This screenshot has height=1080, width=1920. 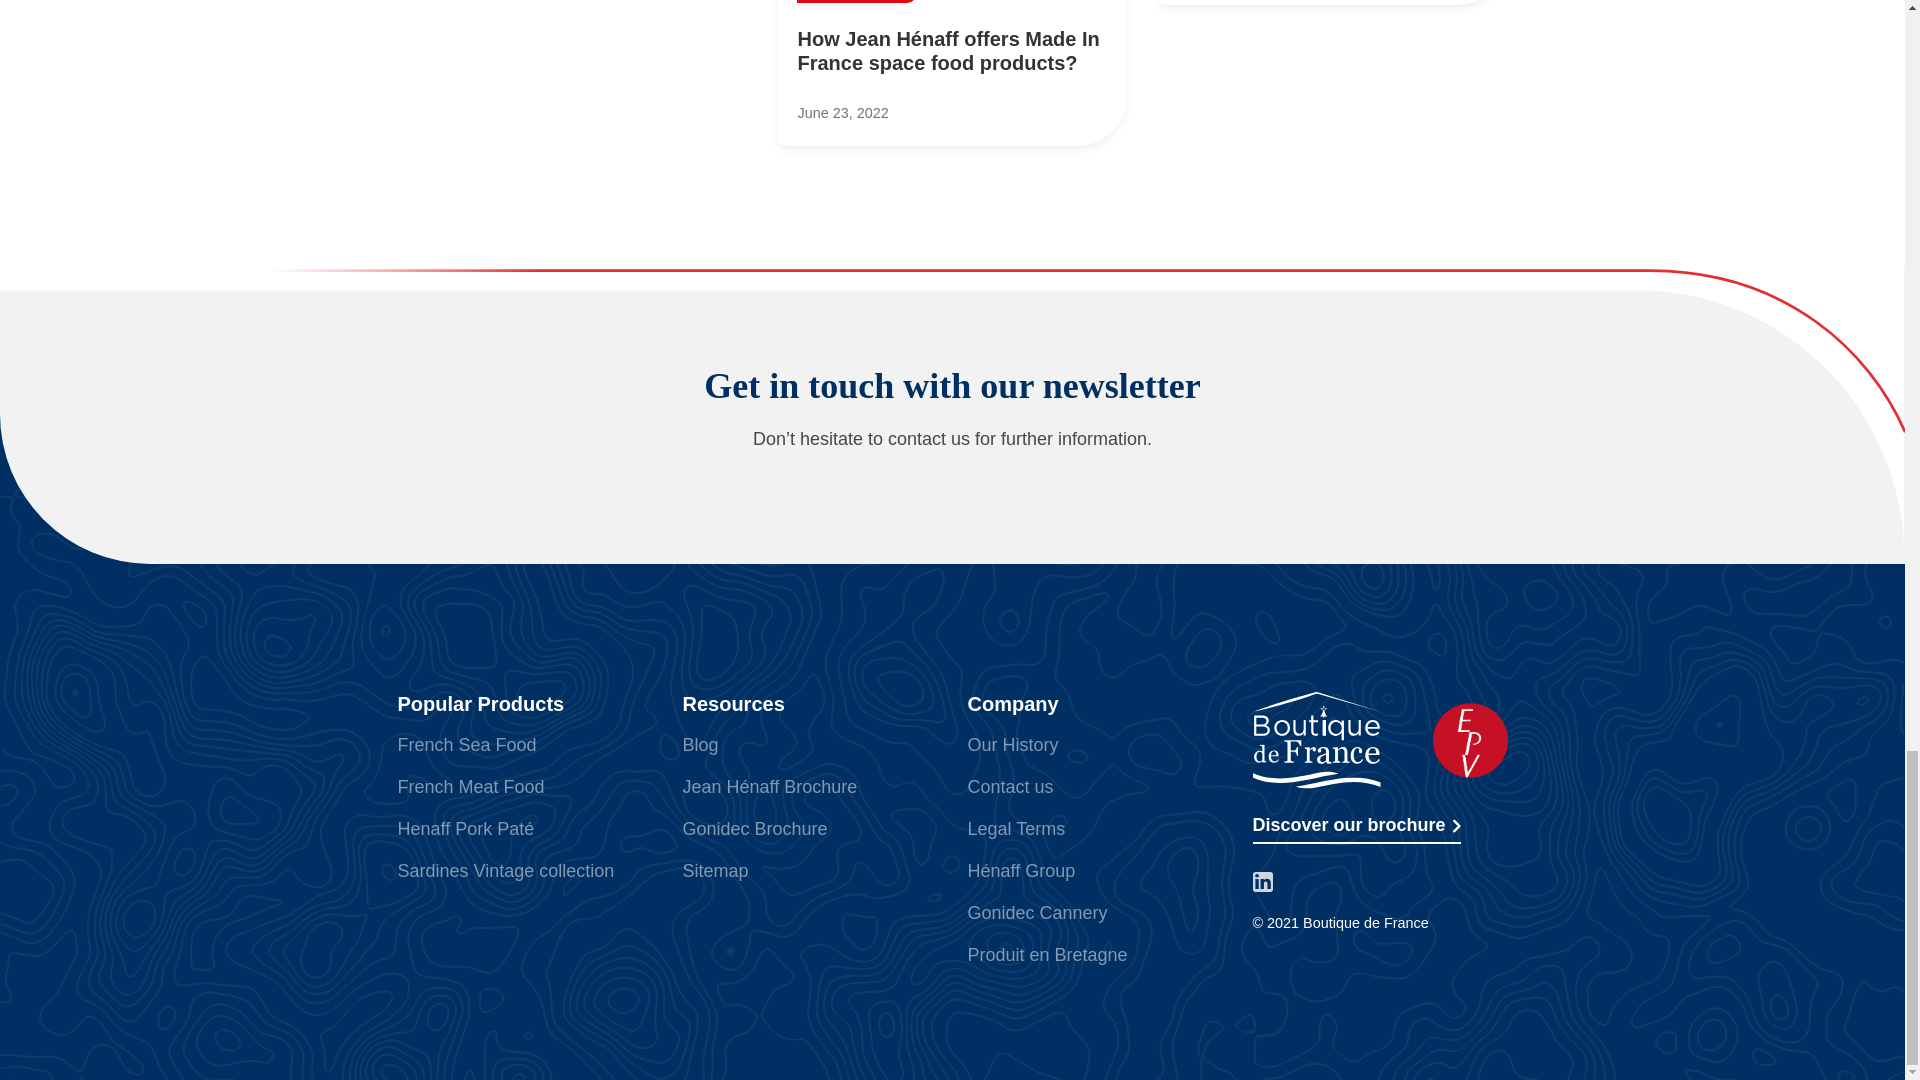 What do you see at coordinates (1037, 912) in the screenshot?
I see `Gonidec Cannery` at bounding box center [1037, 912].